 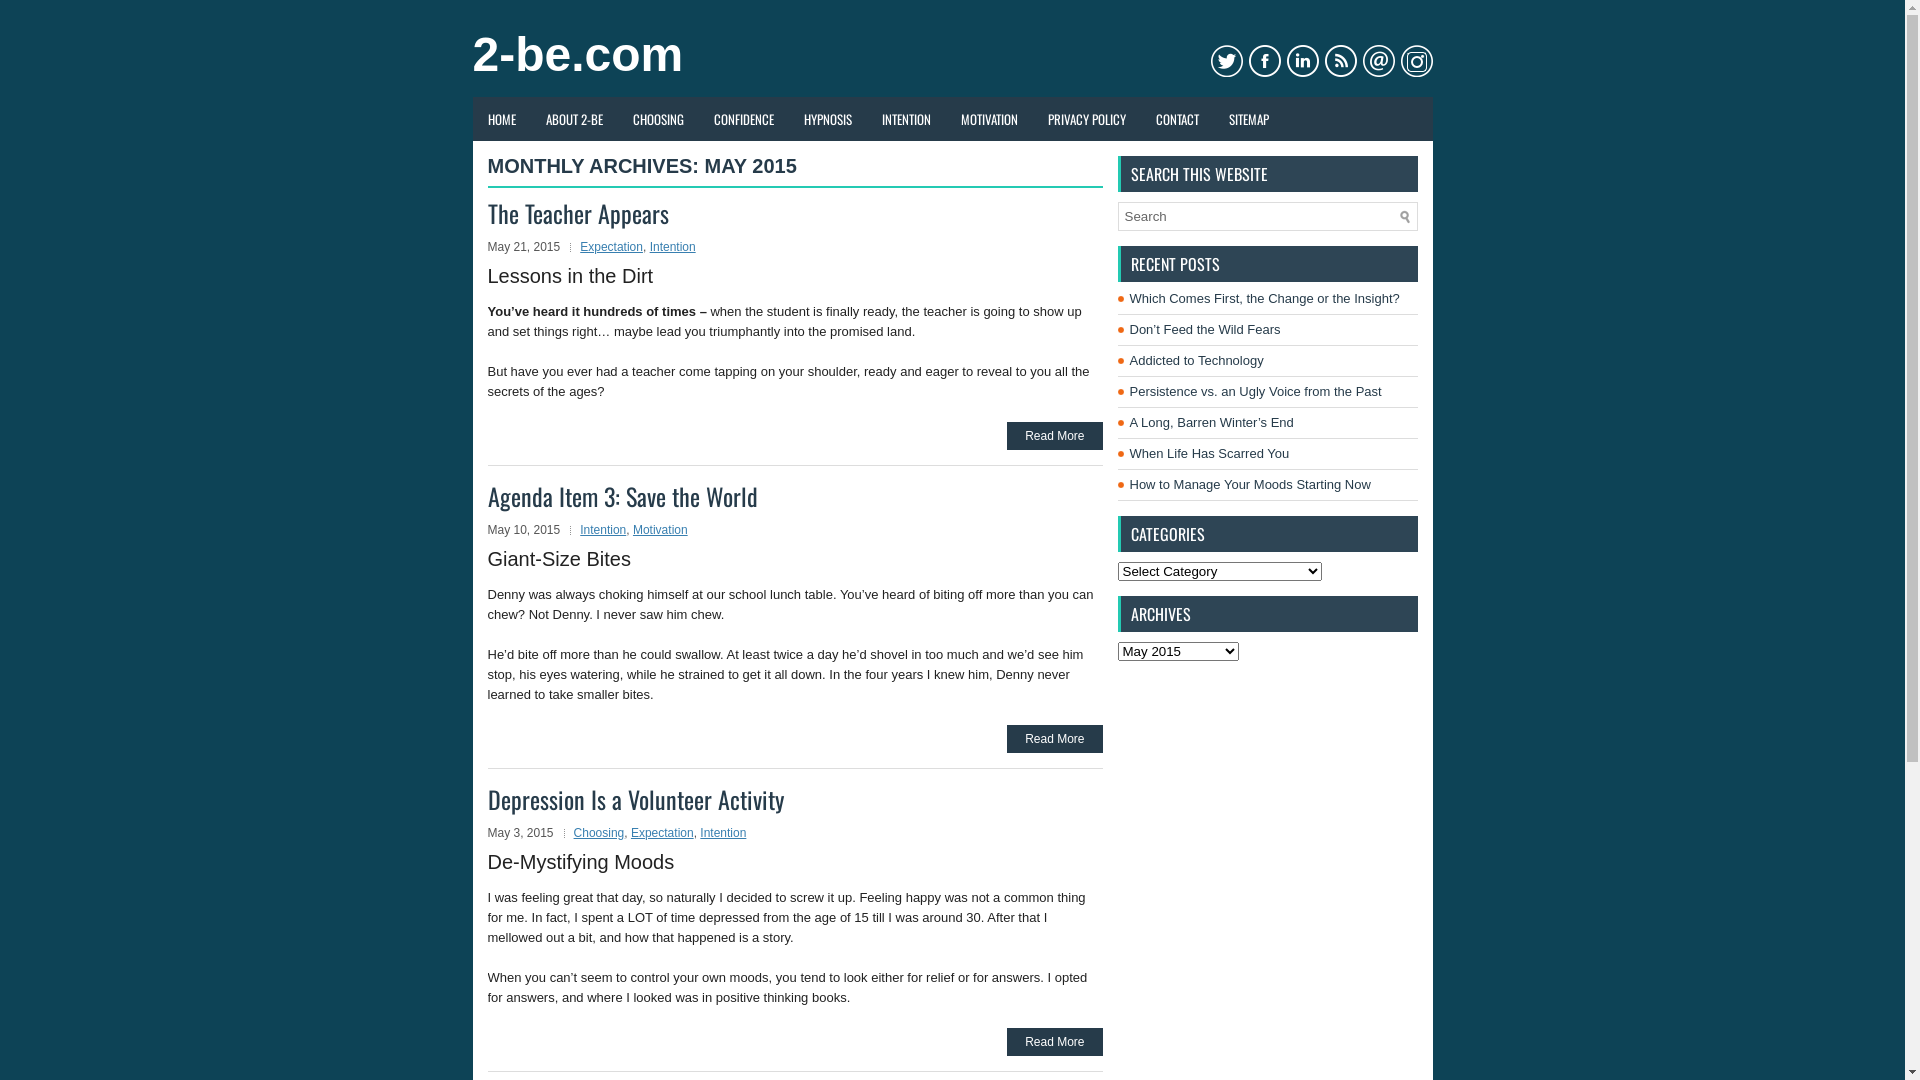 What do you see at coordinates (906, 119) in the screenshot?
I see `INTENTION` at bounding box center [906, 119].